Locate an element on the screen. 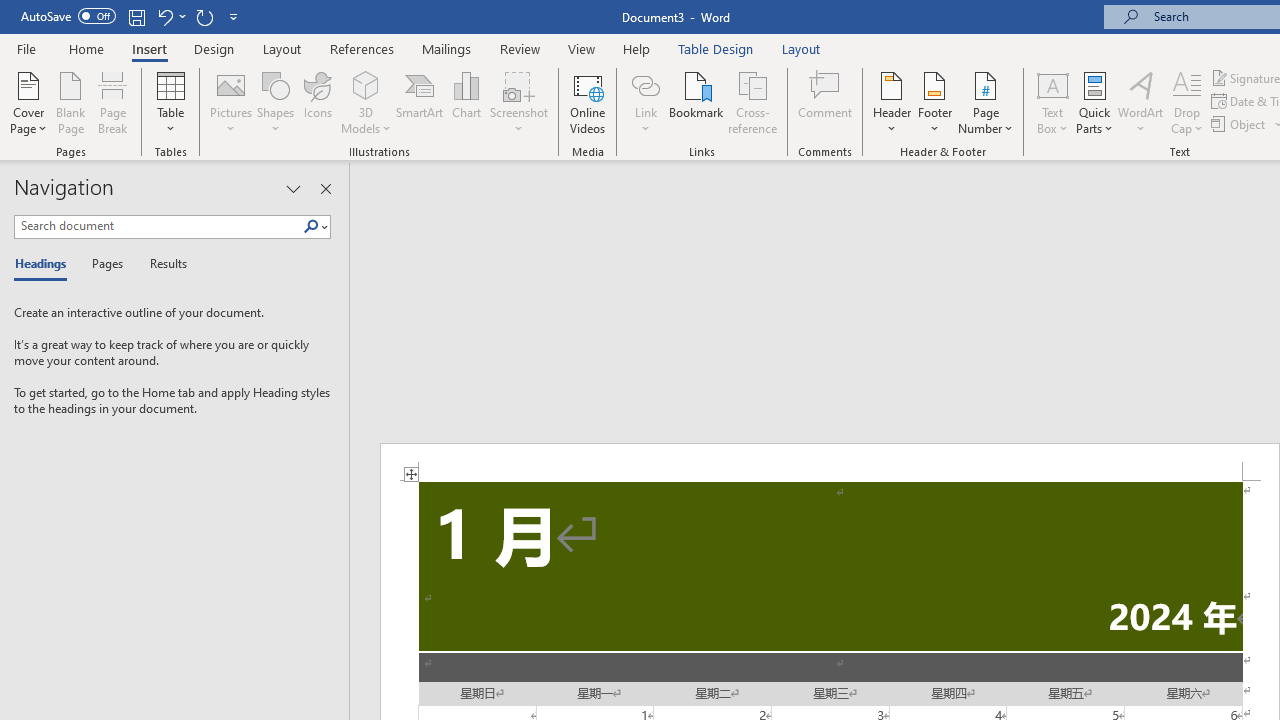 The height and width of the screenshot is (720, 1280). Search is located at coordinates (311, 227).